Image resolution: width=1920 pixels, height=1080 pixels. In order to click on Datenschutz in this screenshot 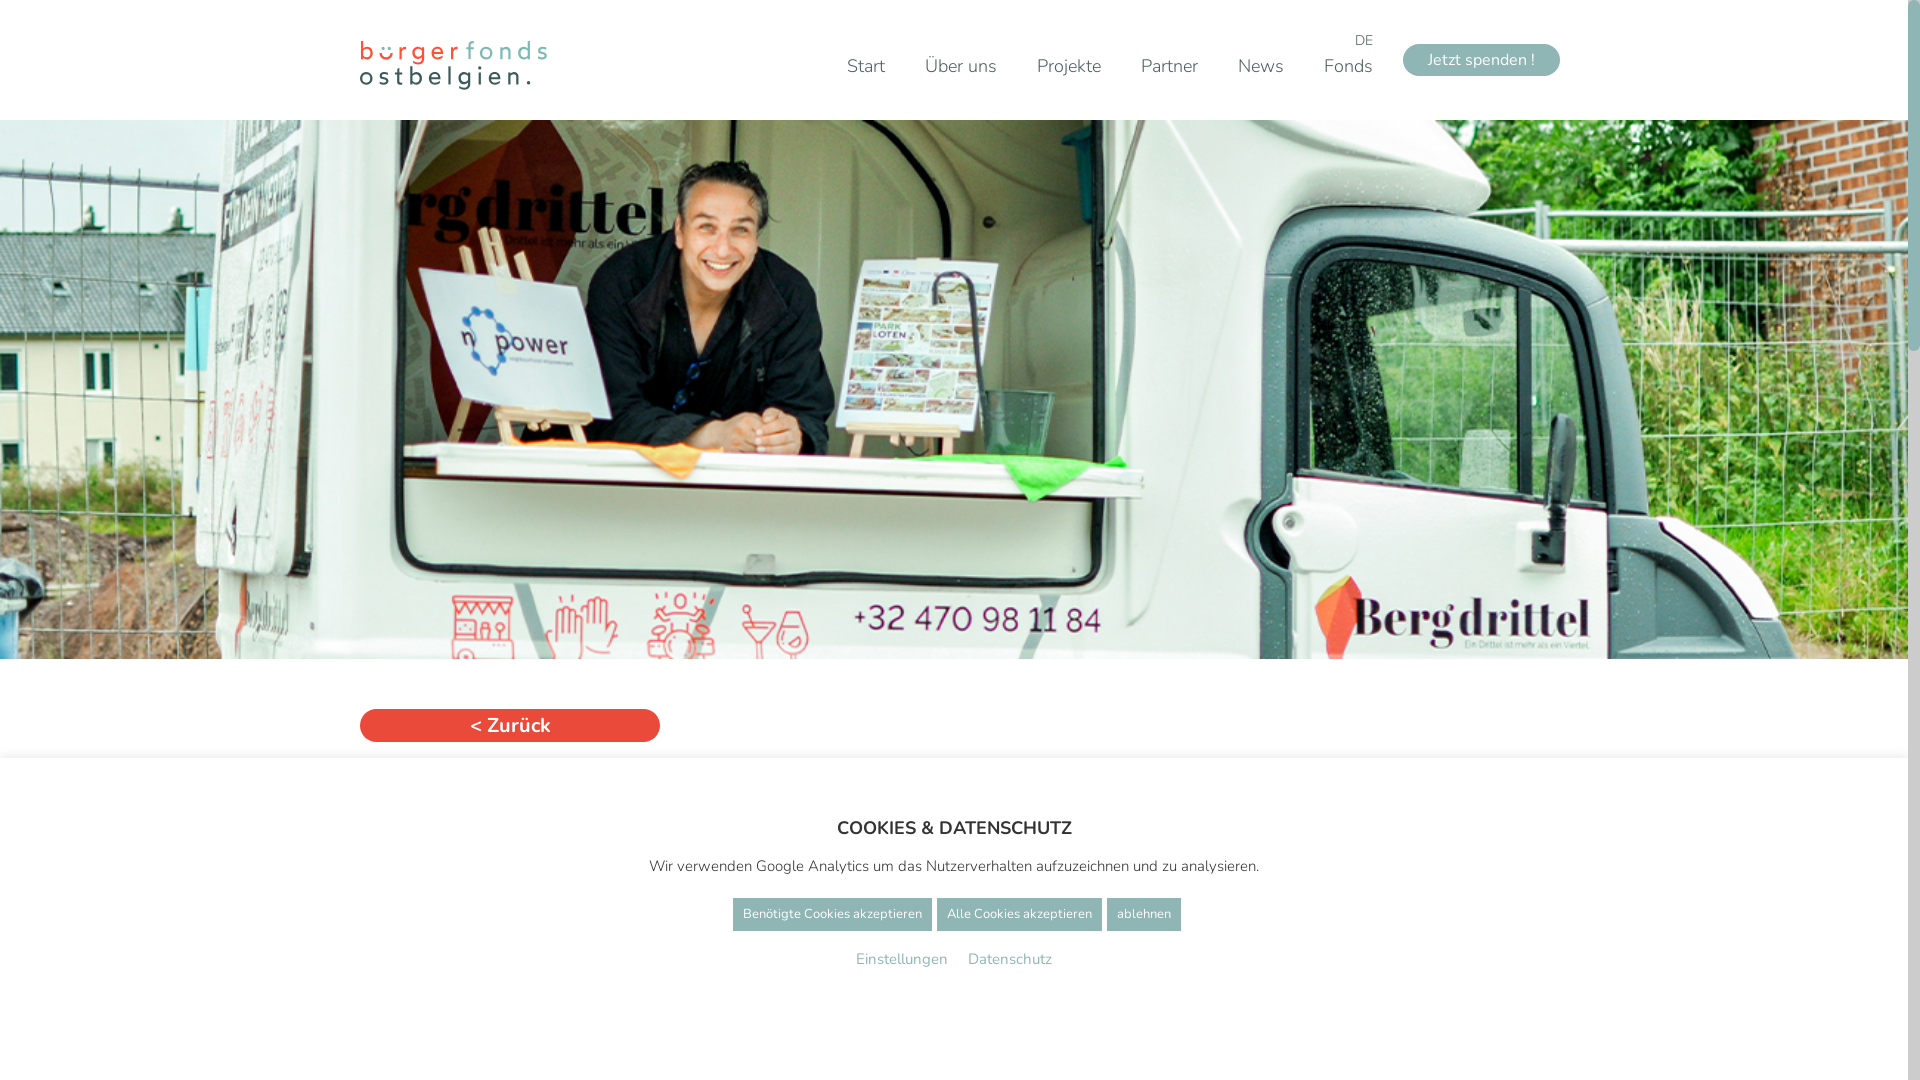, I will do `click(1010, 959)`.